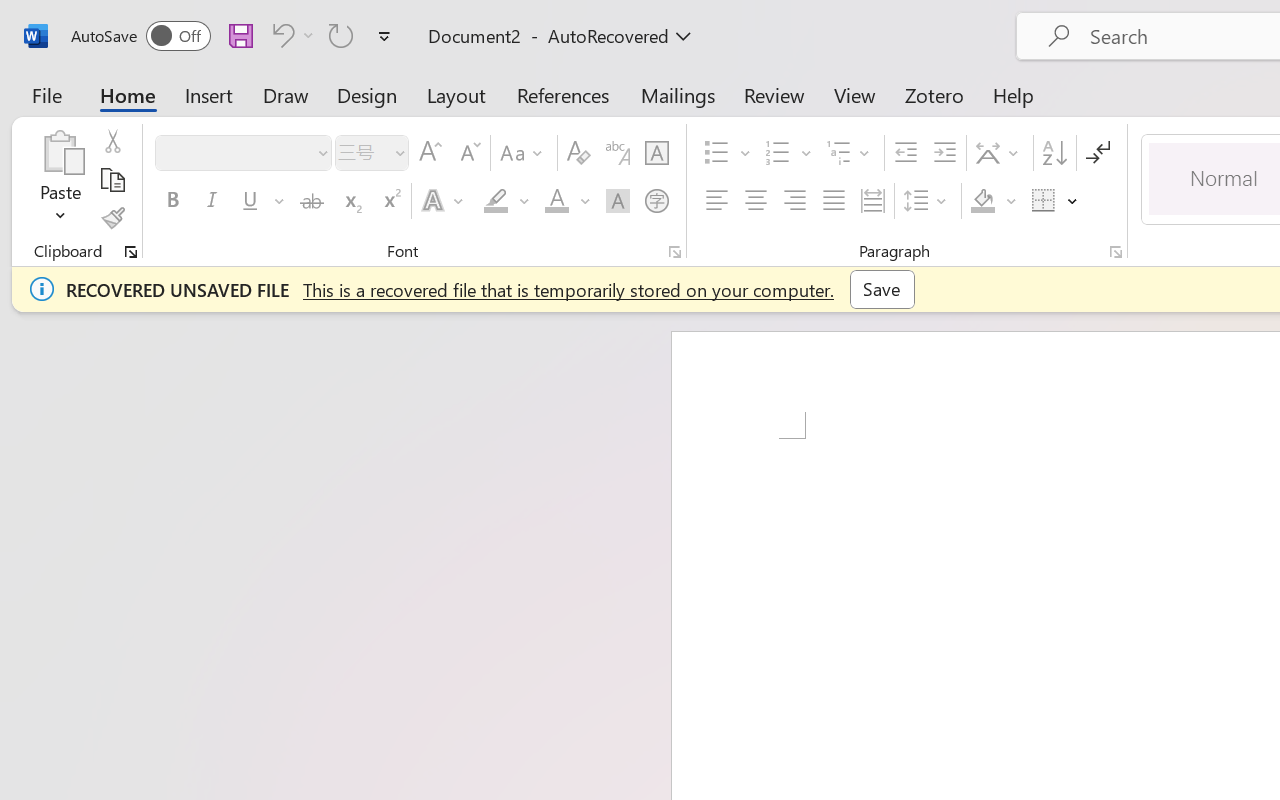 This screenshot has width=1280, height=800. I want to click on Sort..., so click(1054, 153).